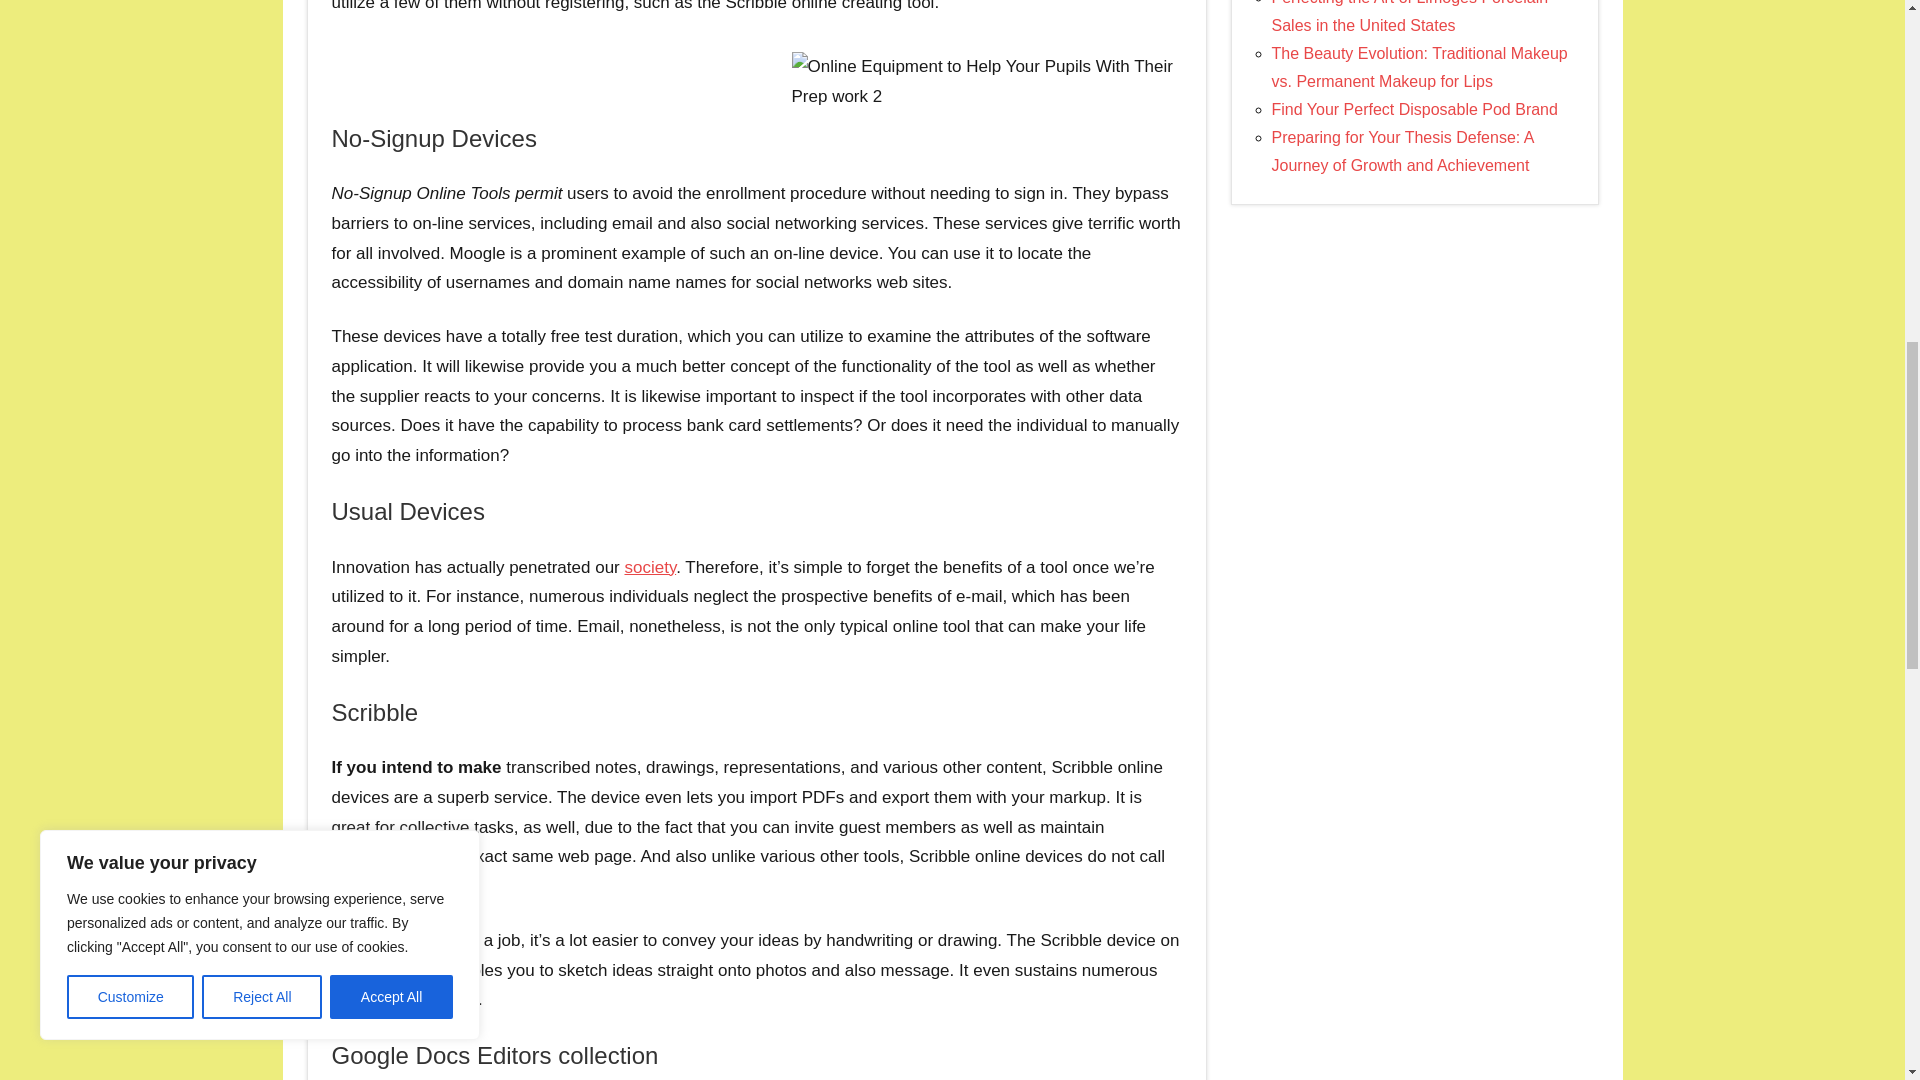  What do you see at coordinates (650, 567) in the screenshot?
I see `society` at bounding box center [650, 567].